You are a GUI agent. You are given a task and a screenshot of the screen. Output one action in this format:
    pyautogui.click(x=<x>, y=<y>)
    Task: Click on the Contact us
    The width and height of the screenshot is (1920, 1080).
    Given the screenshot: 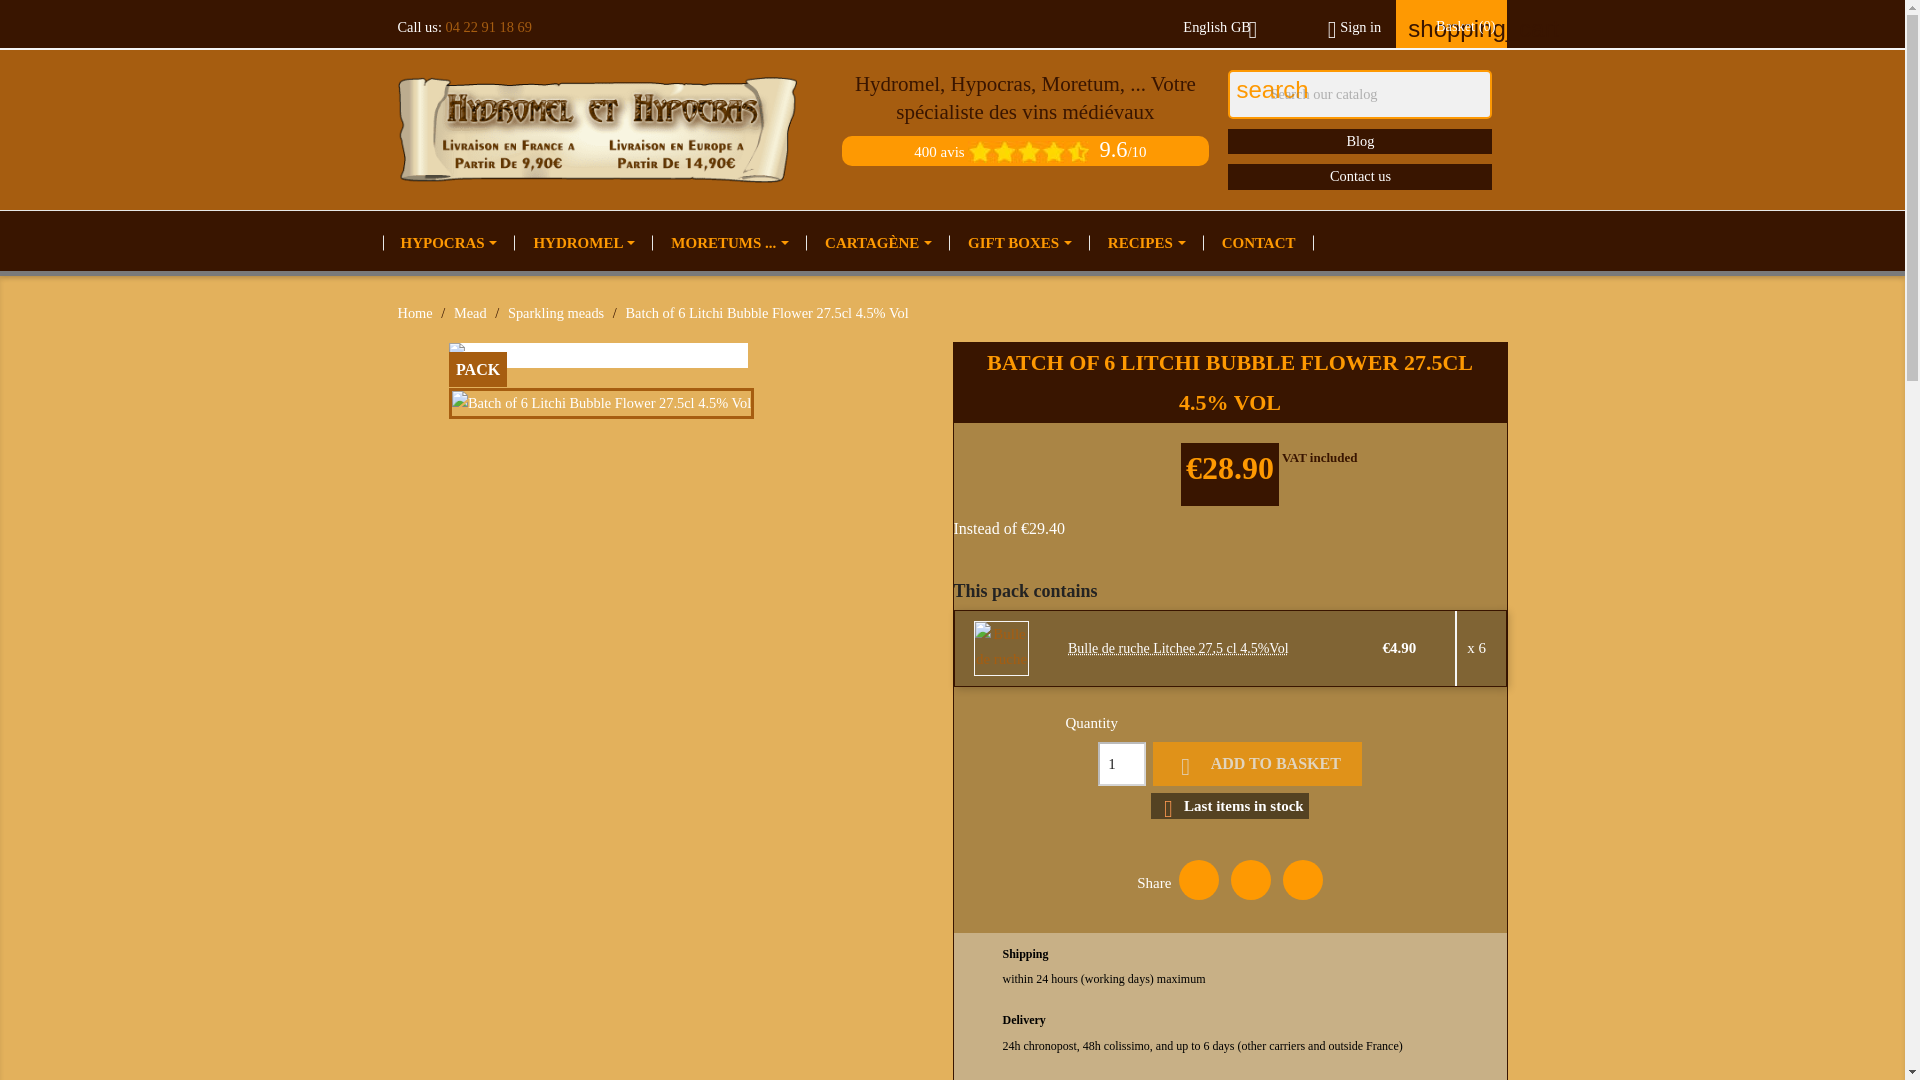 What is the action you would take?
    pyautogui.click(x=1360, y=176)
    